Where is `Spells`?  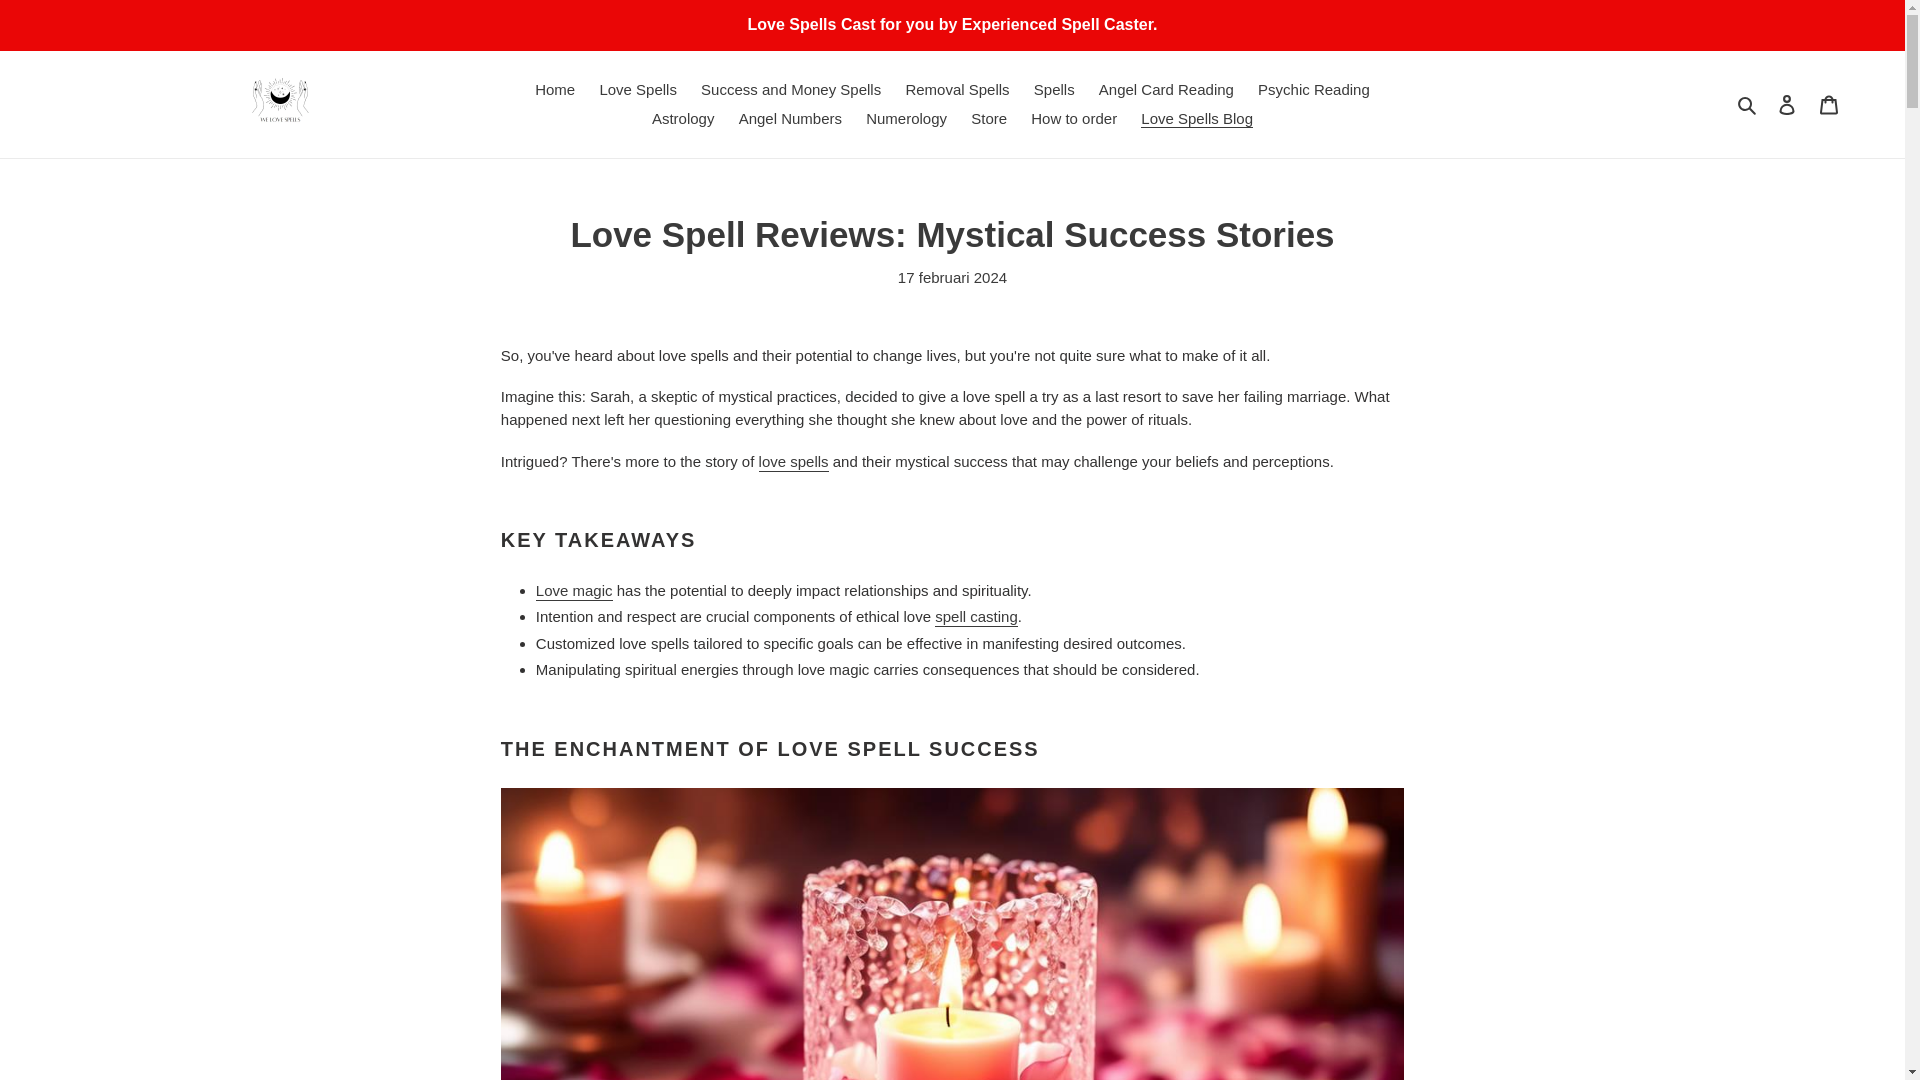 Spells is located at coordinates (1054, 90).